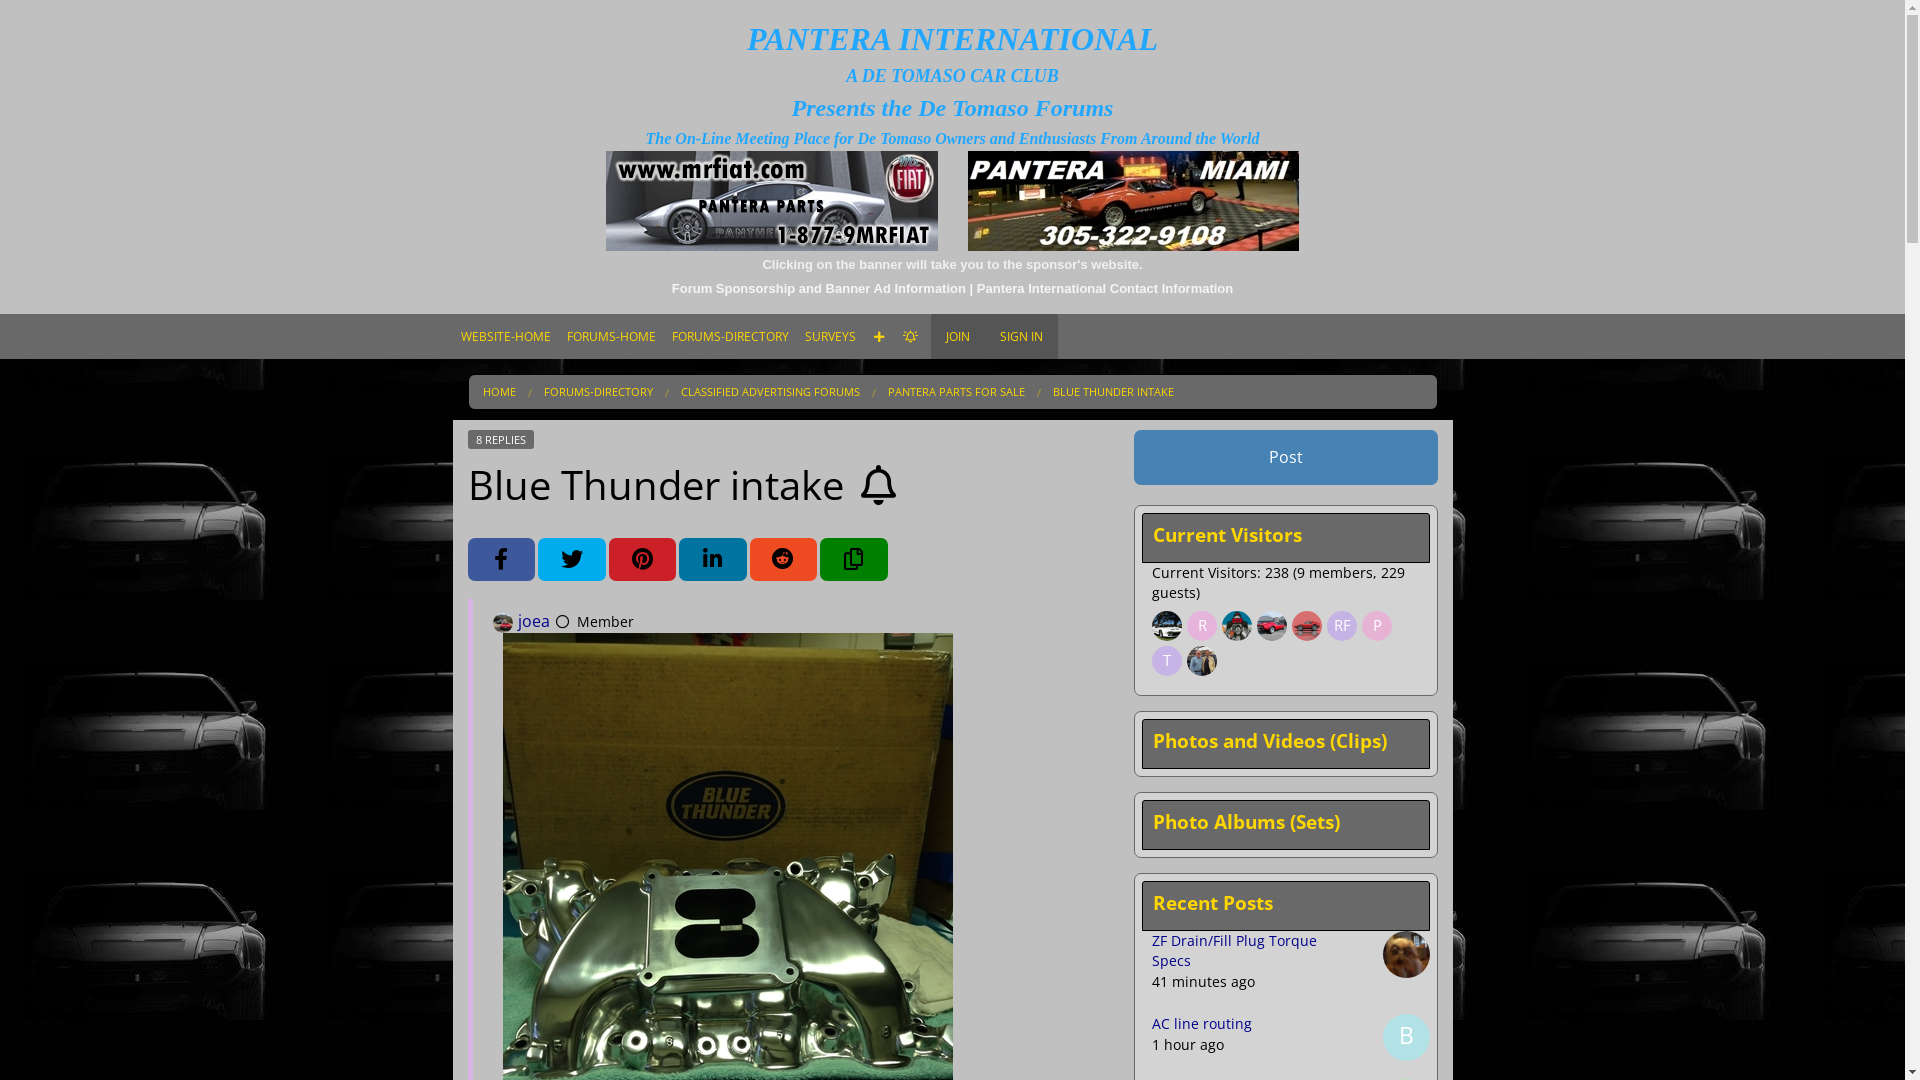 The height and width of the screenshot is (1080, 1920). What do you see at coordinates (730, 588) in the screenshot?
I see `BUYER AND OWNER INFORMATION FORUMS` at bounding box center [730, 588].